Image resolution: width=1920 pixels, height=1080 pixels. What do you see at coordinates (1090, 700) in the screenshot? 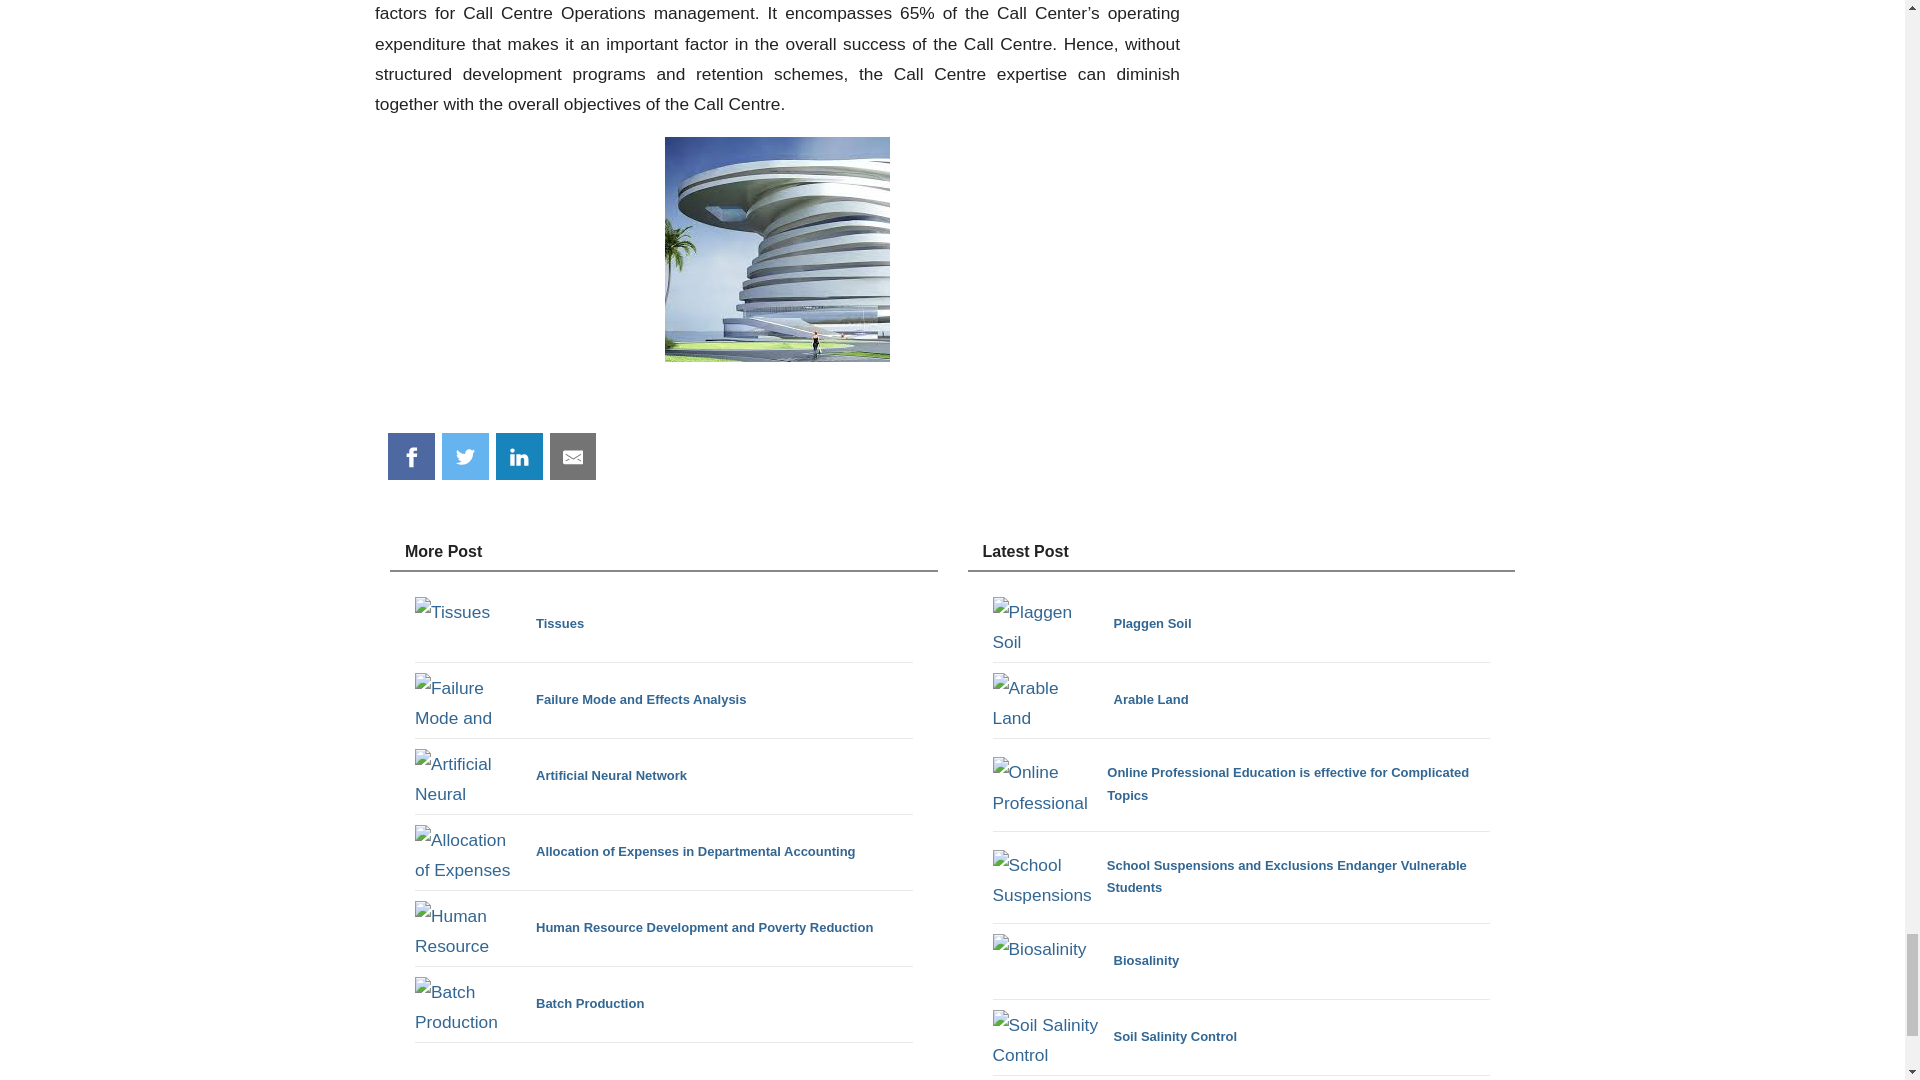
I see `Arable Land` at bounding box center [1090, 700].